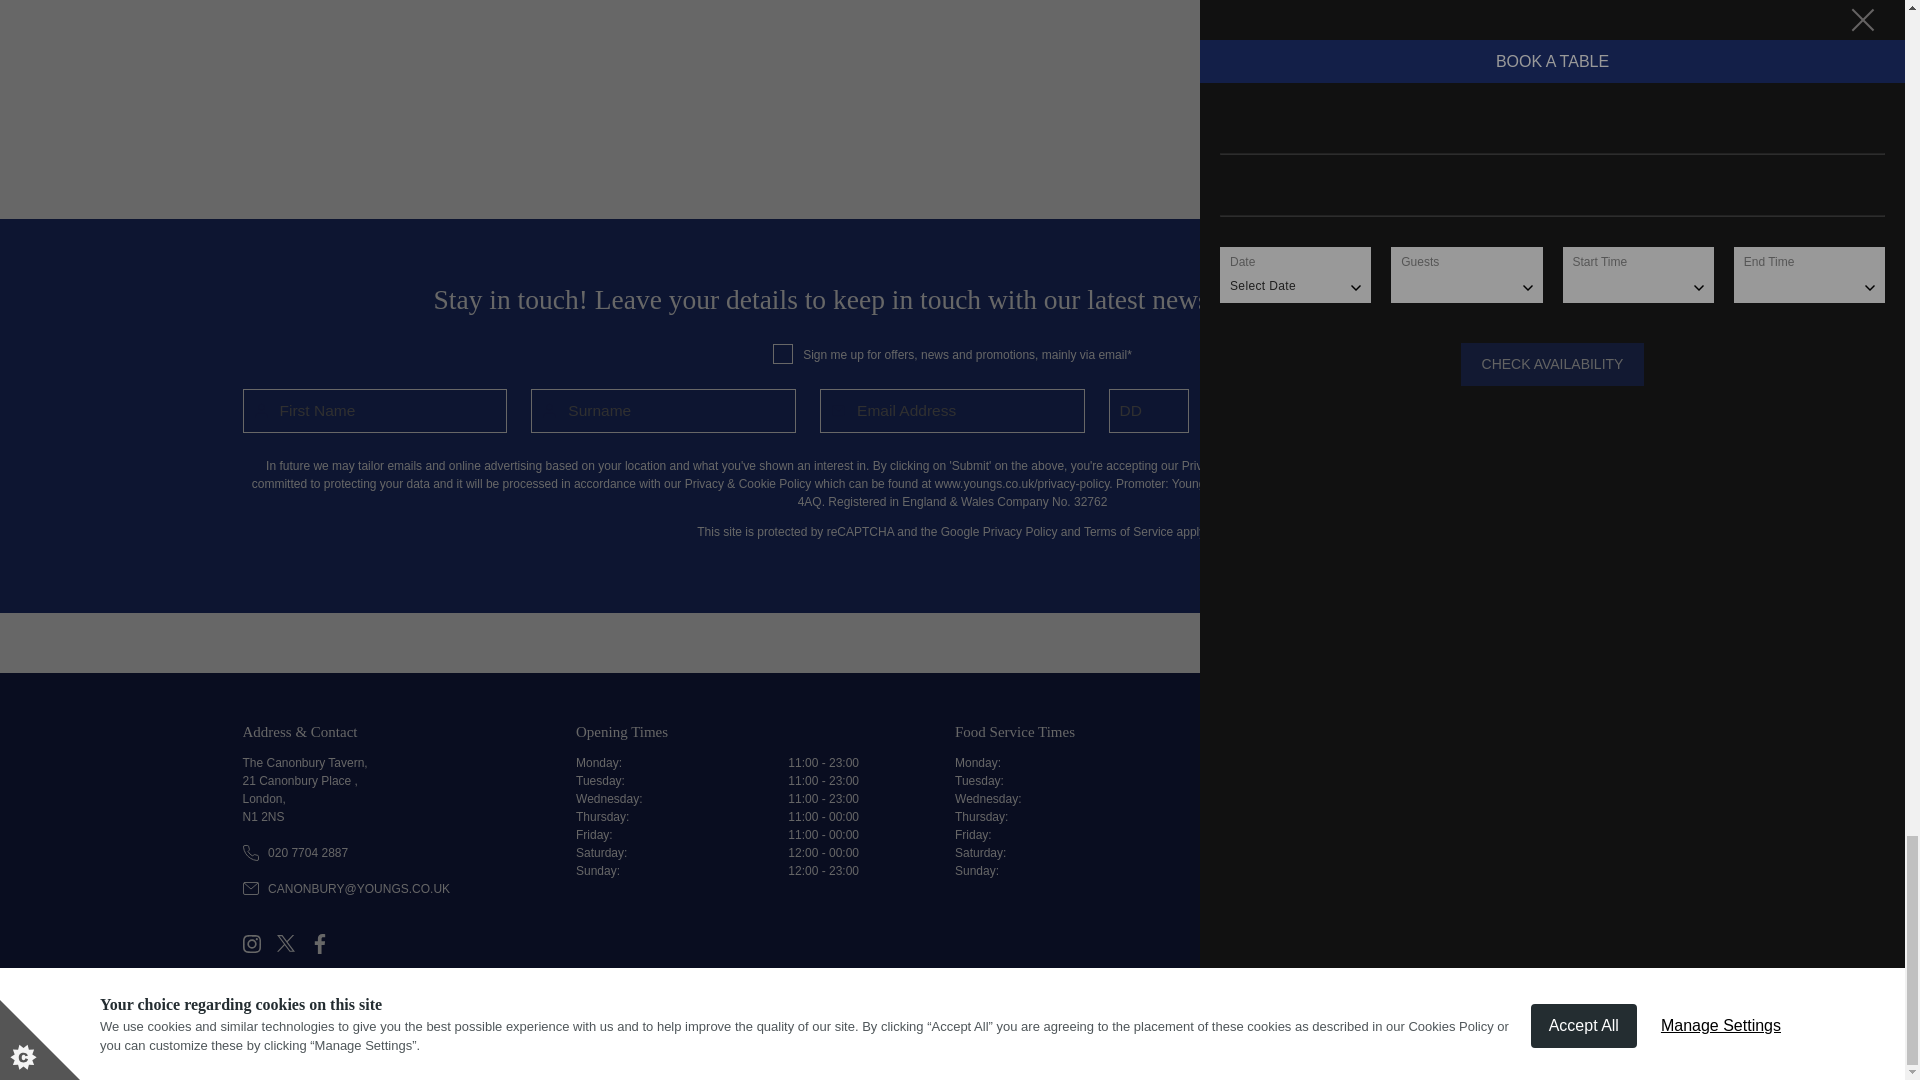  What do you see at coordinates (1530, 410) in the screenshot?
I see `SUBMIT` at bounding box center [1530, 410].